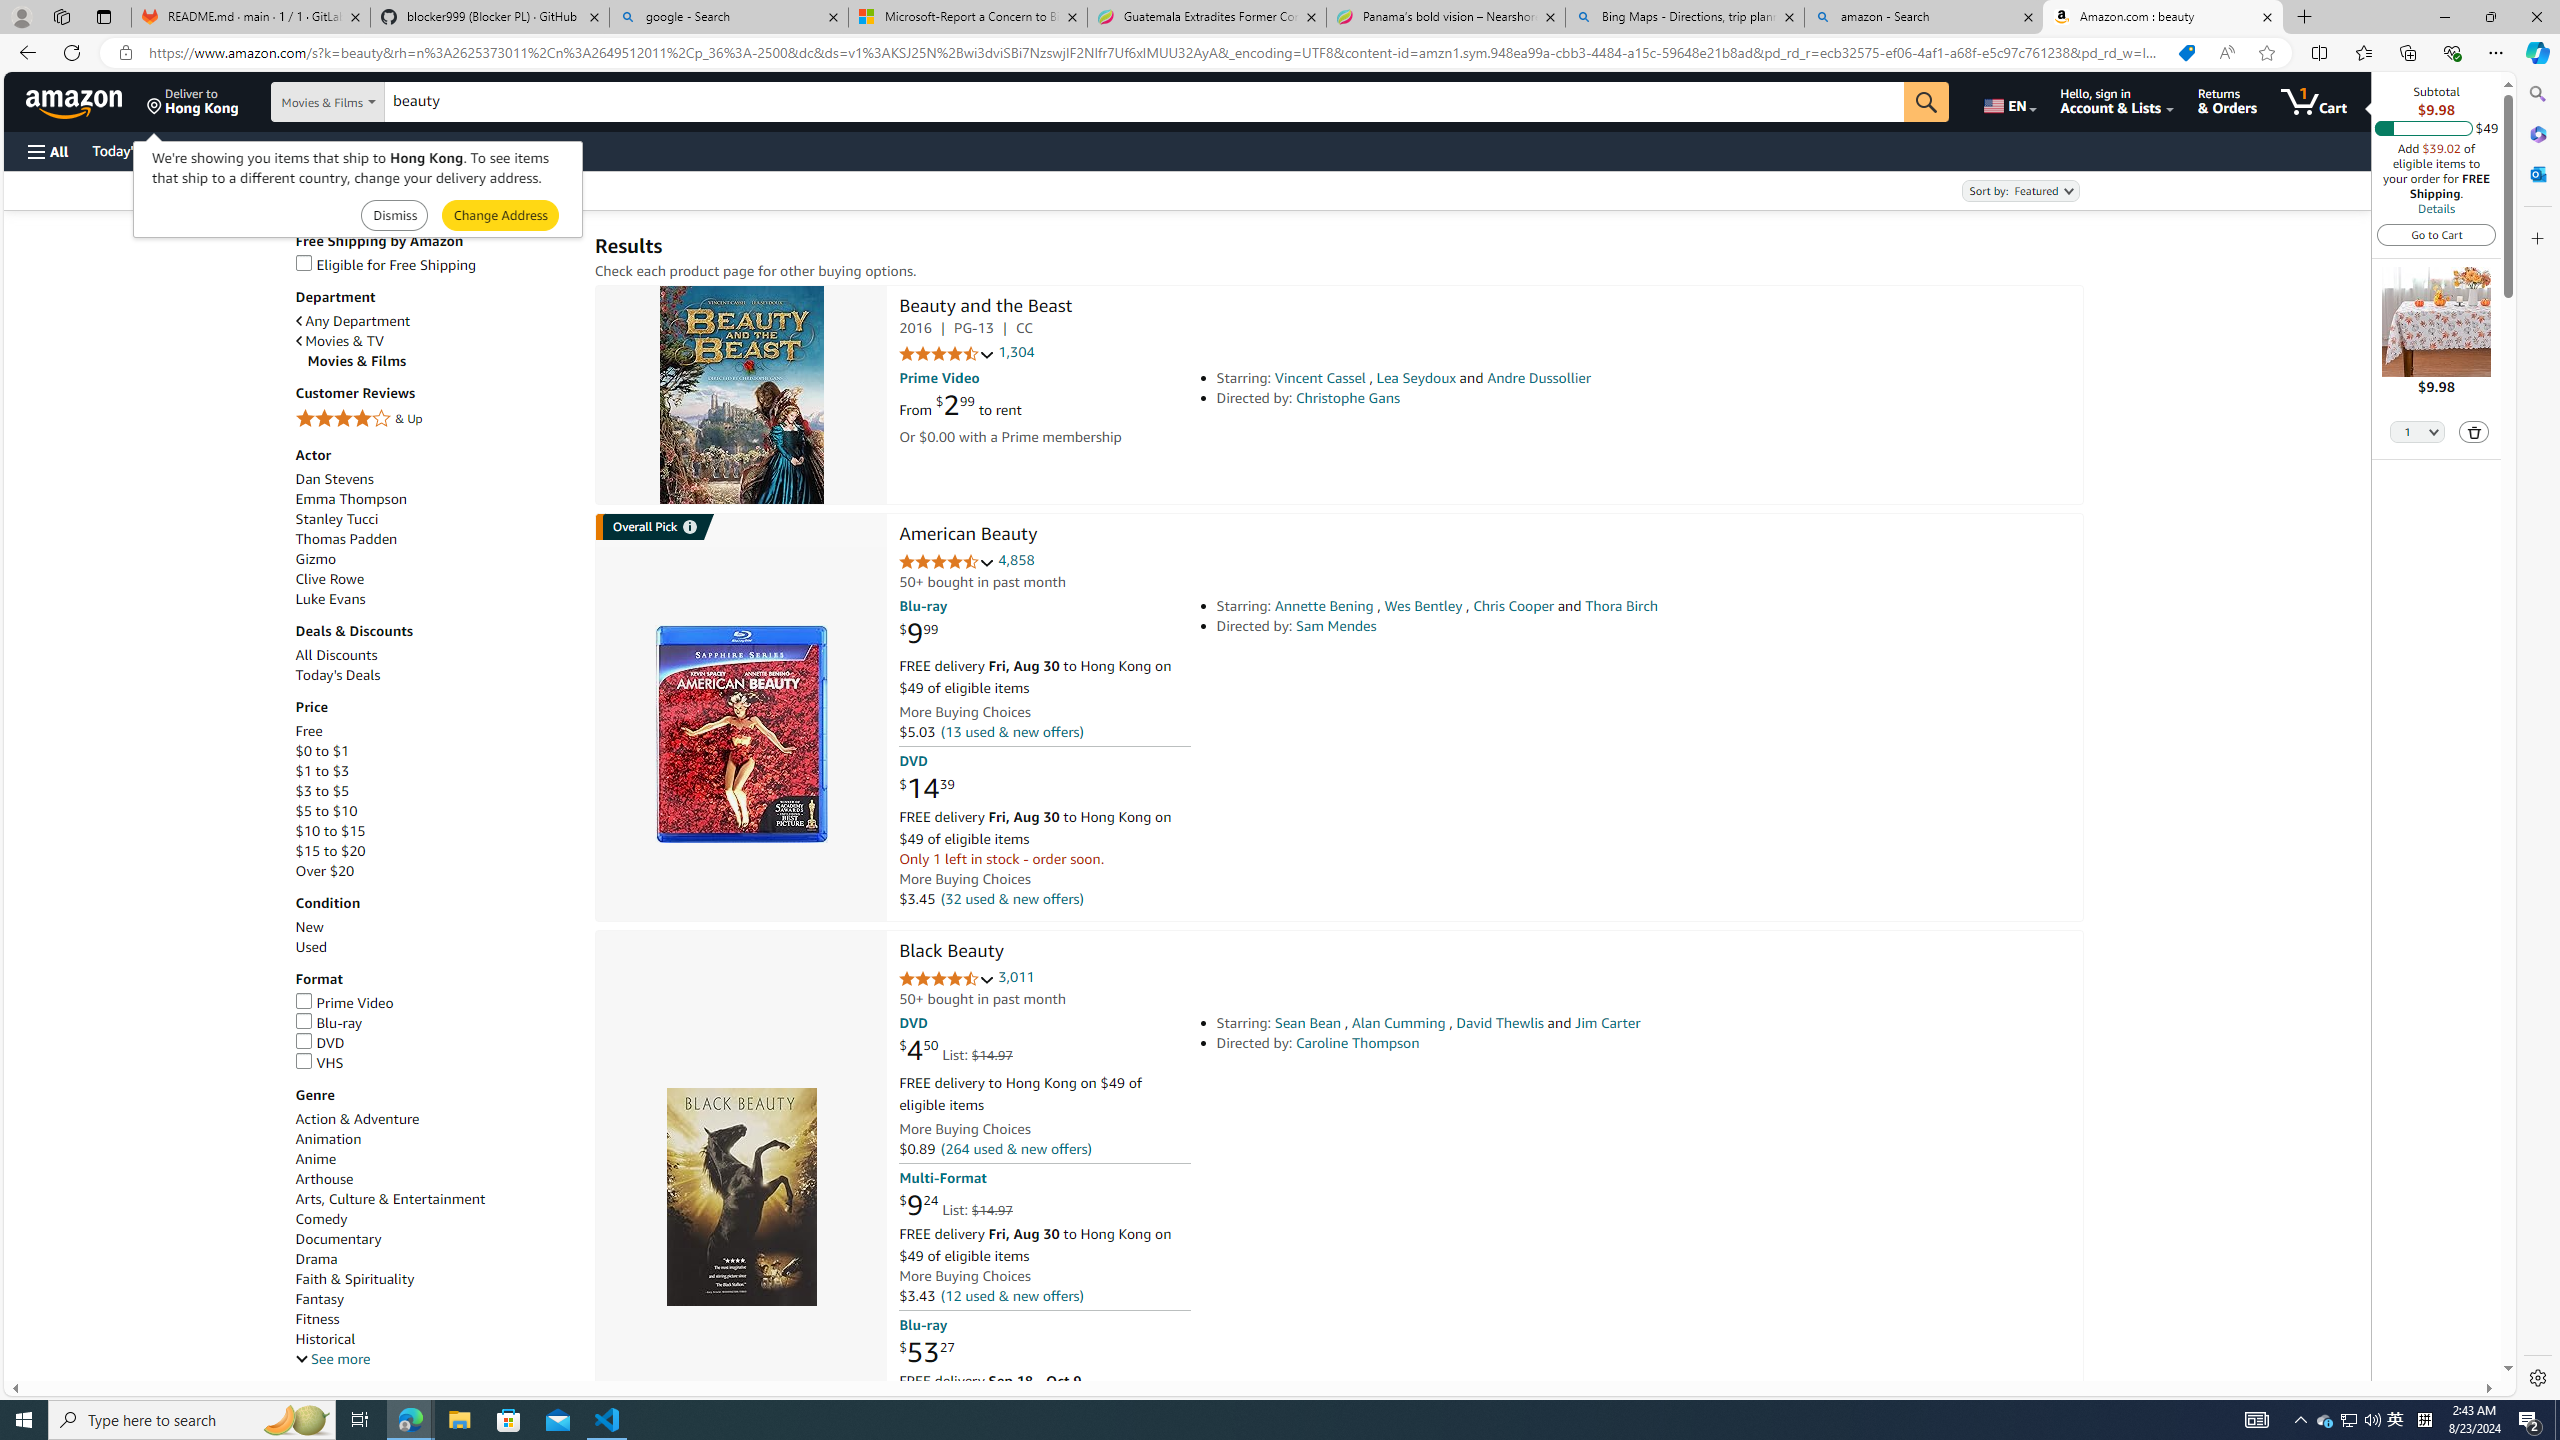 This screenshot has height=1440, width=2560. Describe the element at coordinates (435, 947) in the screenshot. I see `Used` at that location.